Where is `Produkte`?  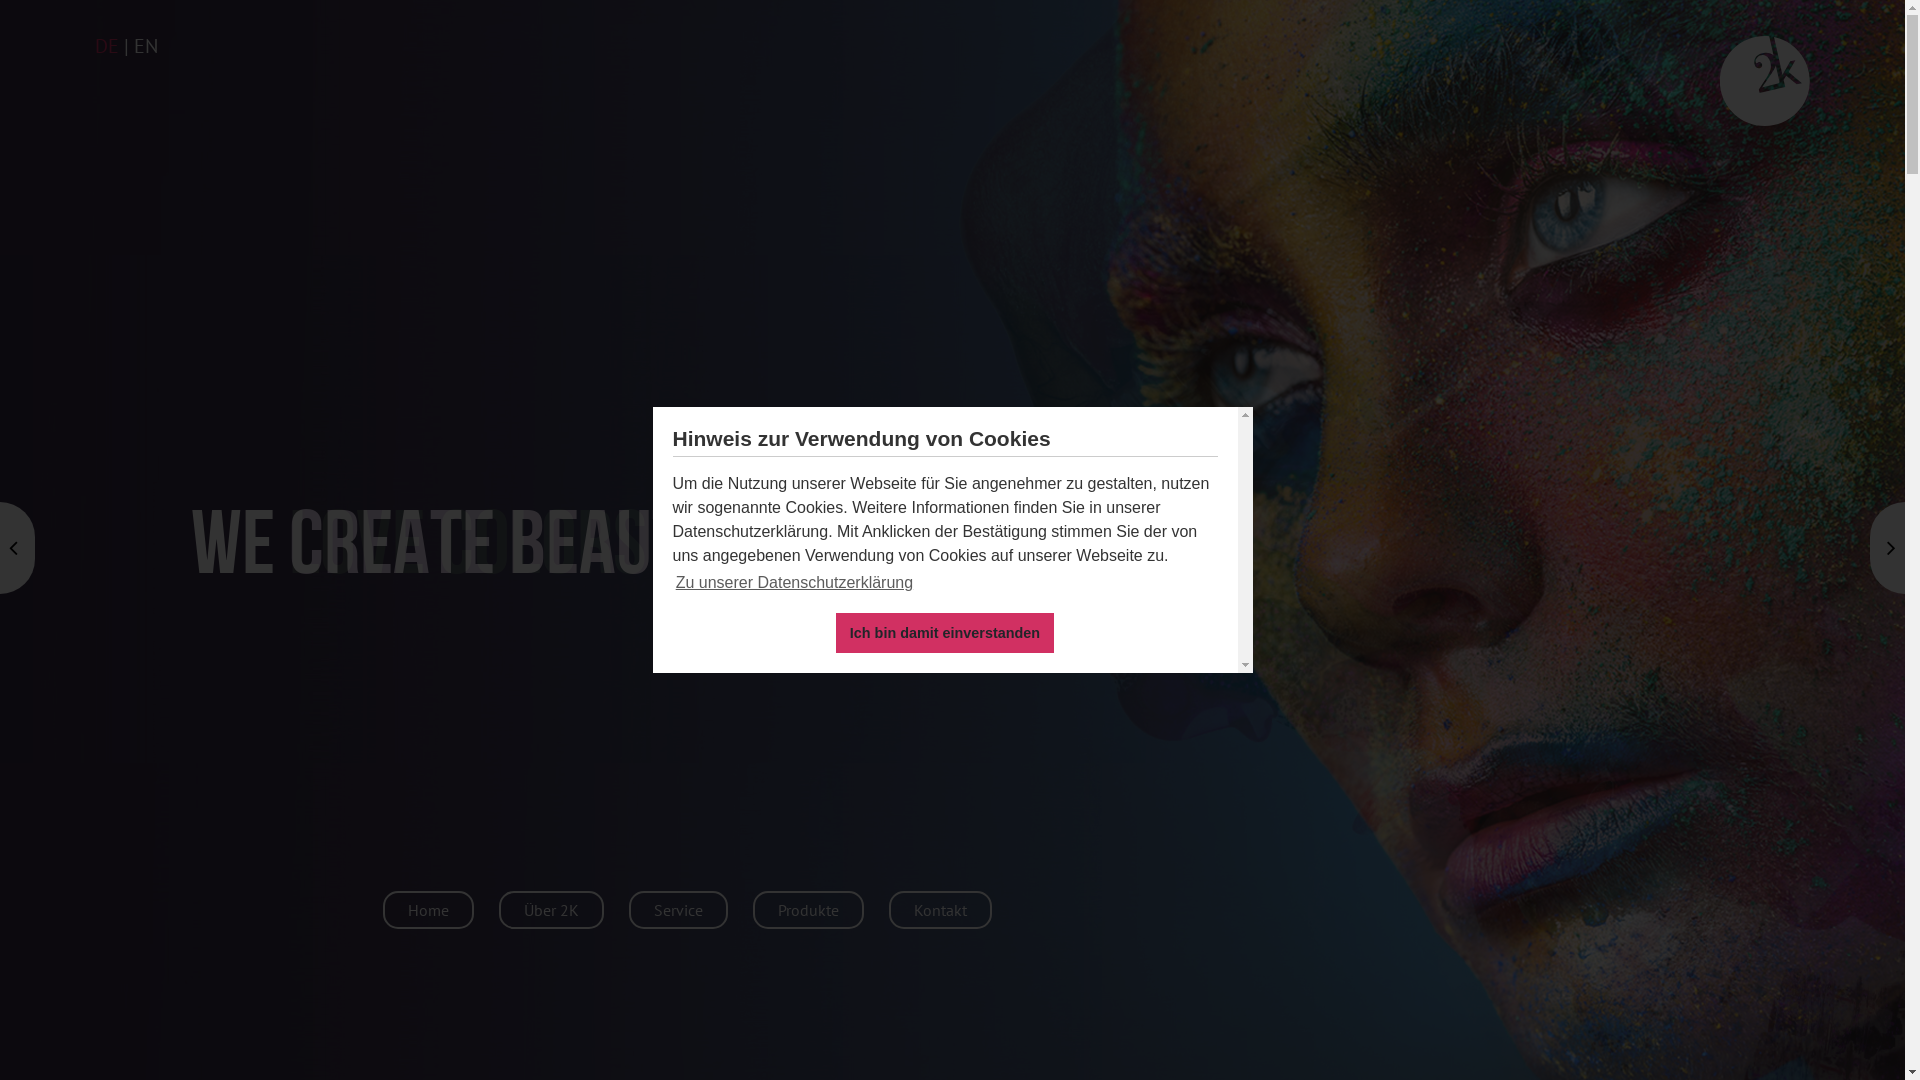 Produkte is located at coordinates (808, 910).